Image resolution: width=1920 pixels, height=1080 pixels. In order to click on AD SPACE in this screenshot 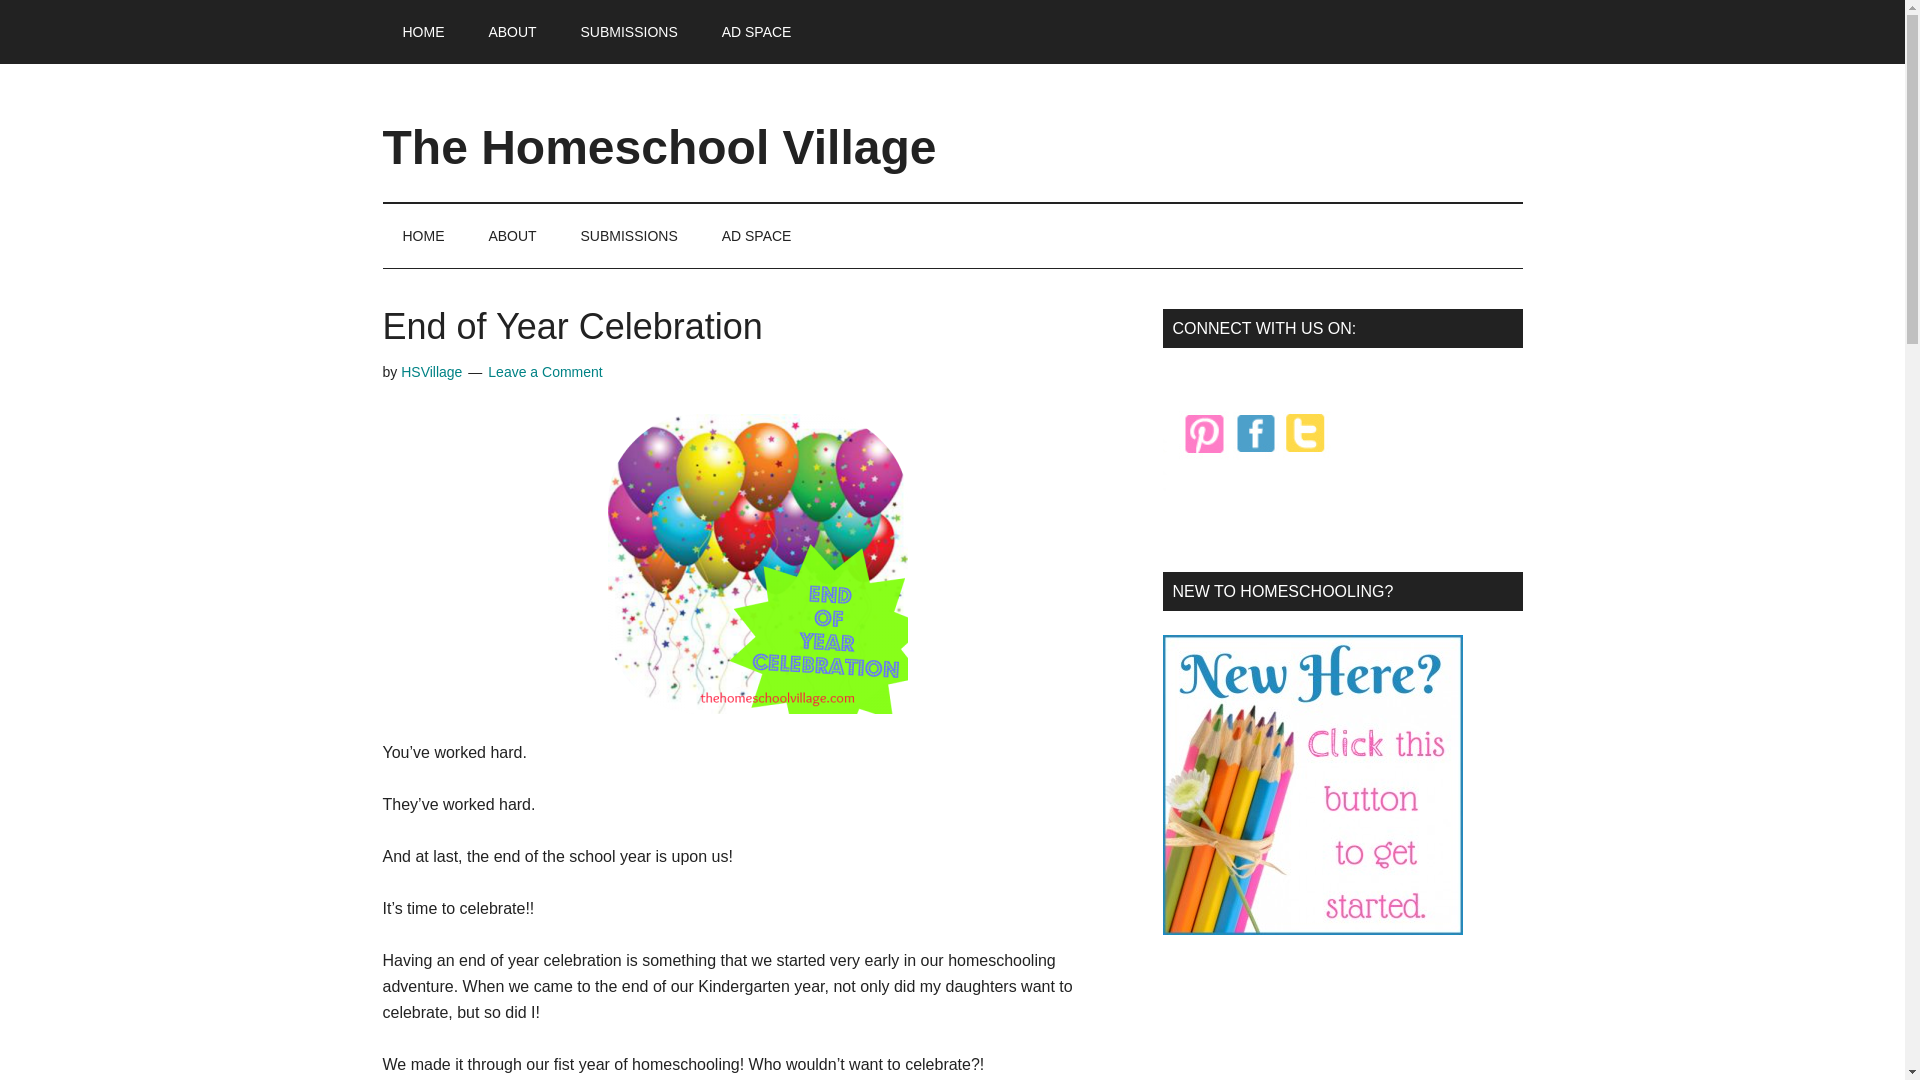, I will do `click(757, 236)`.